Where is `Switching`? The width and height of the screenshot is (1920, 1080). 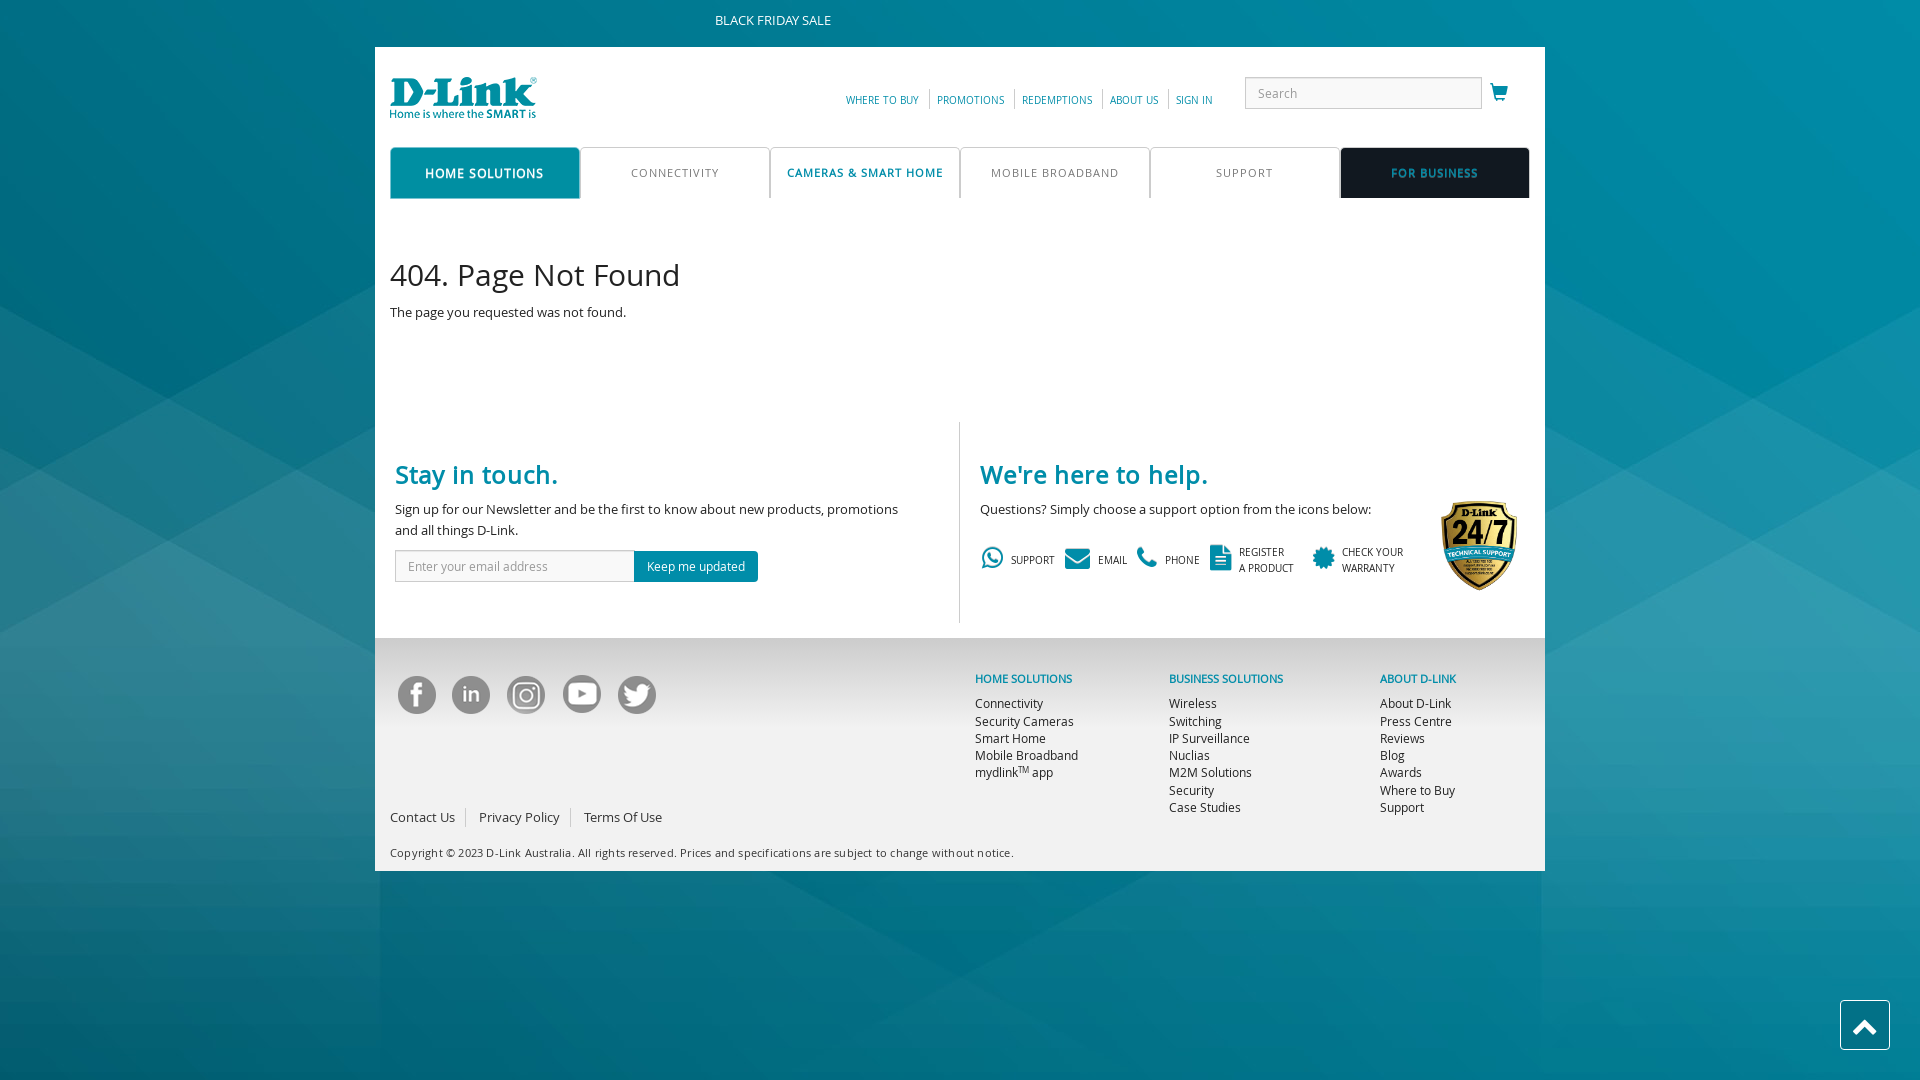 Switching is located at coordinates (1196, 721).